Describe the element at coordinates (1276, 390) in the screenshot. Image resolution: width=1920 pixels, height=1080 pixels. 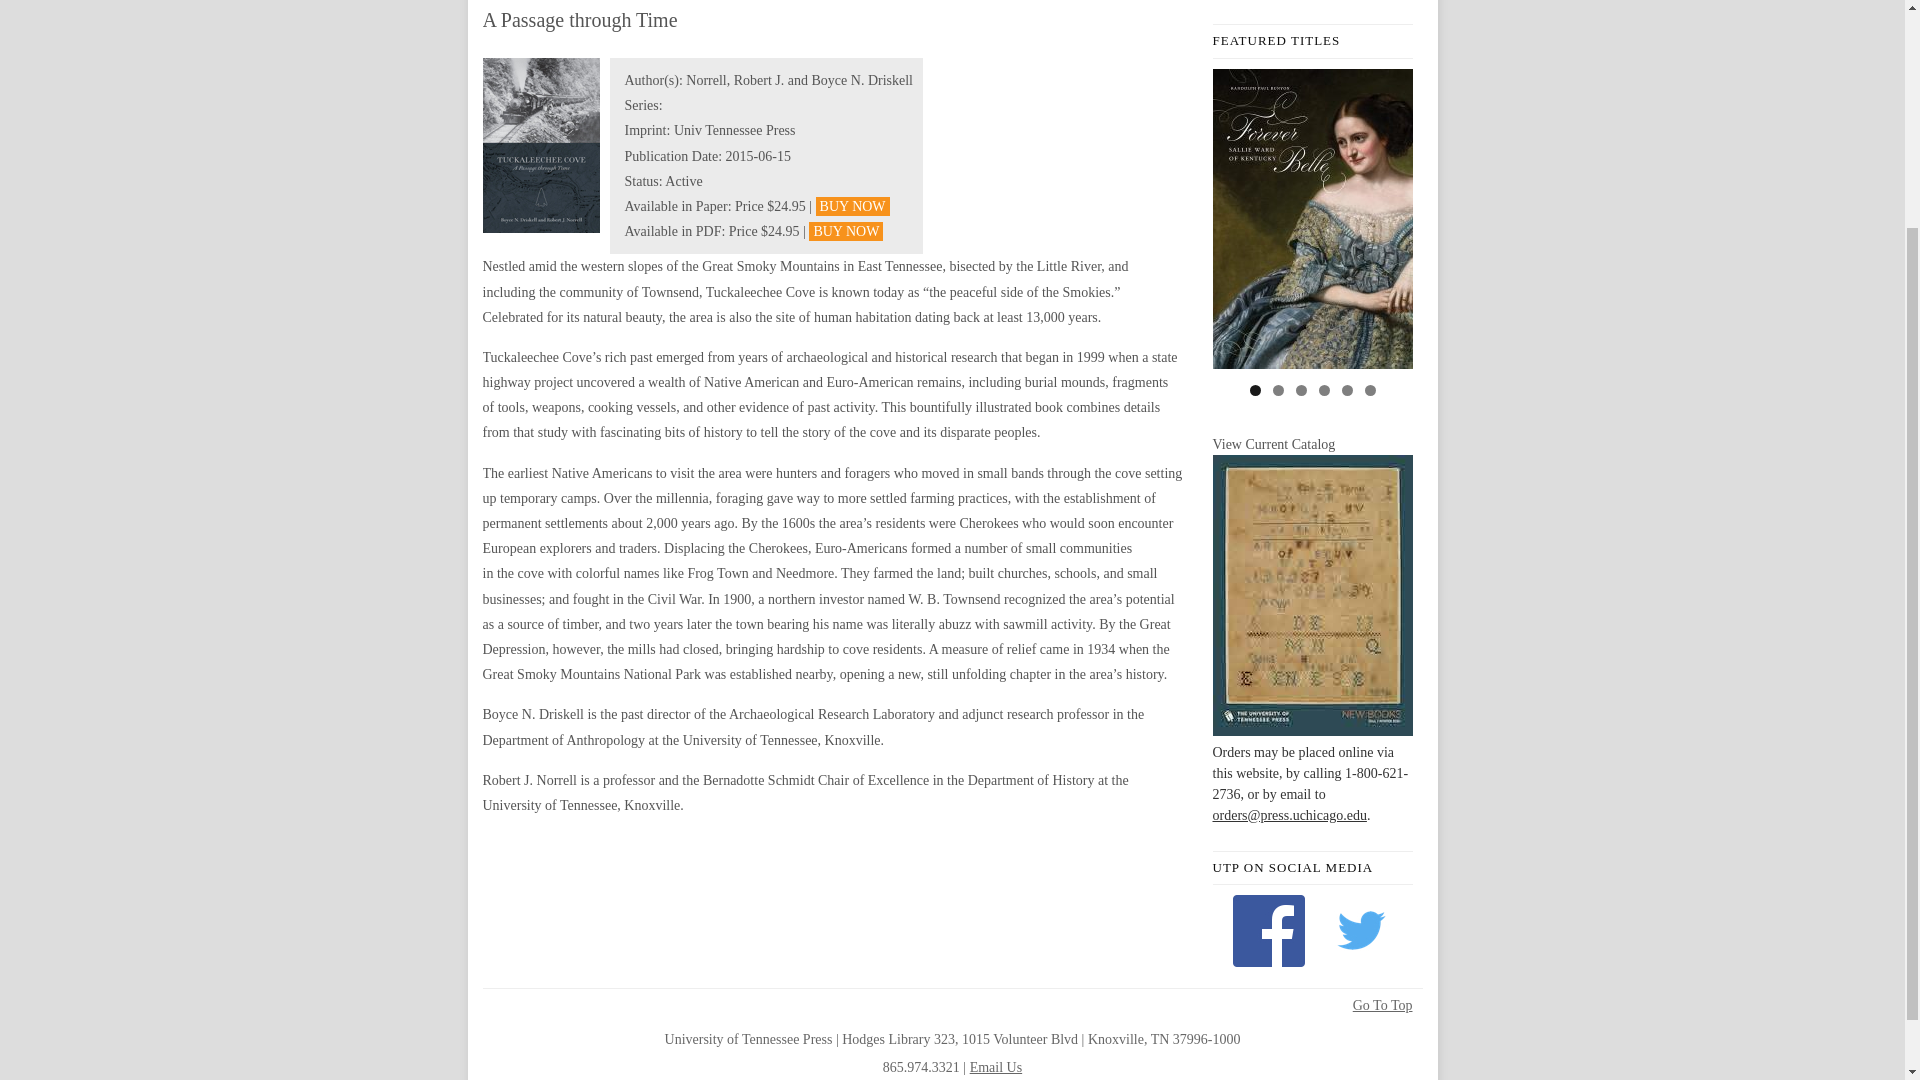
I see `2` at that location.